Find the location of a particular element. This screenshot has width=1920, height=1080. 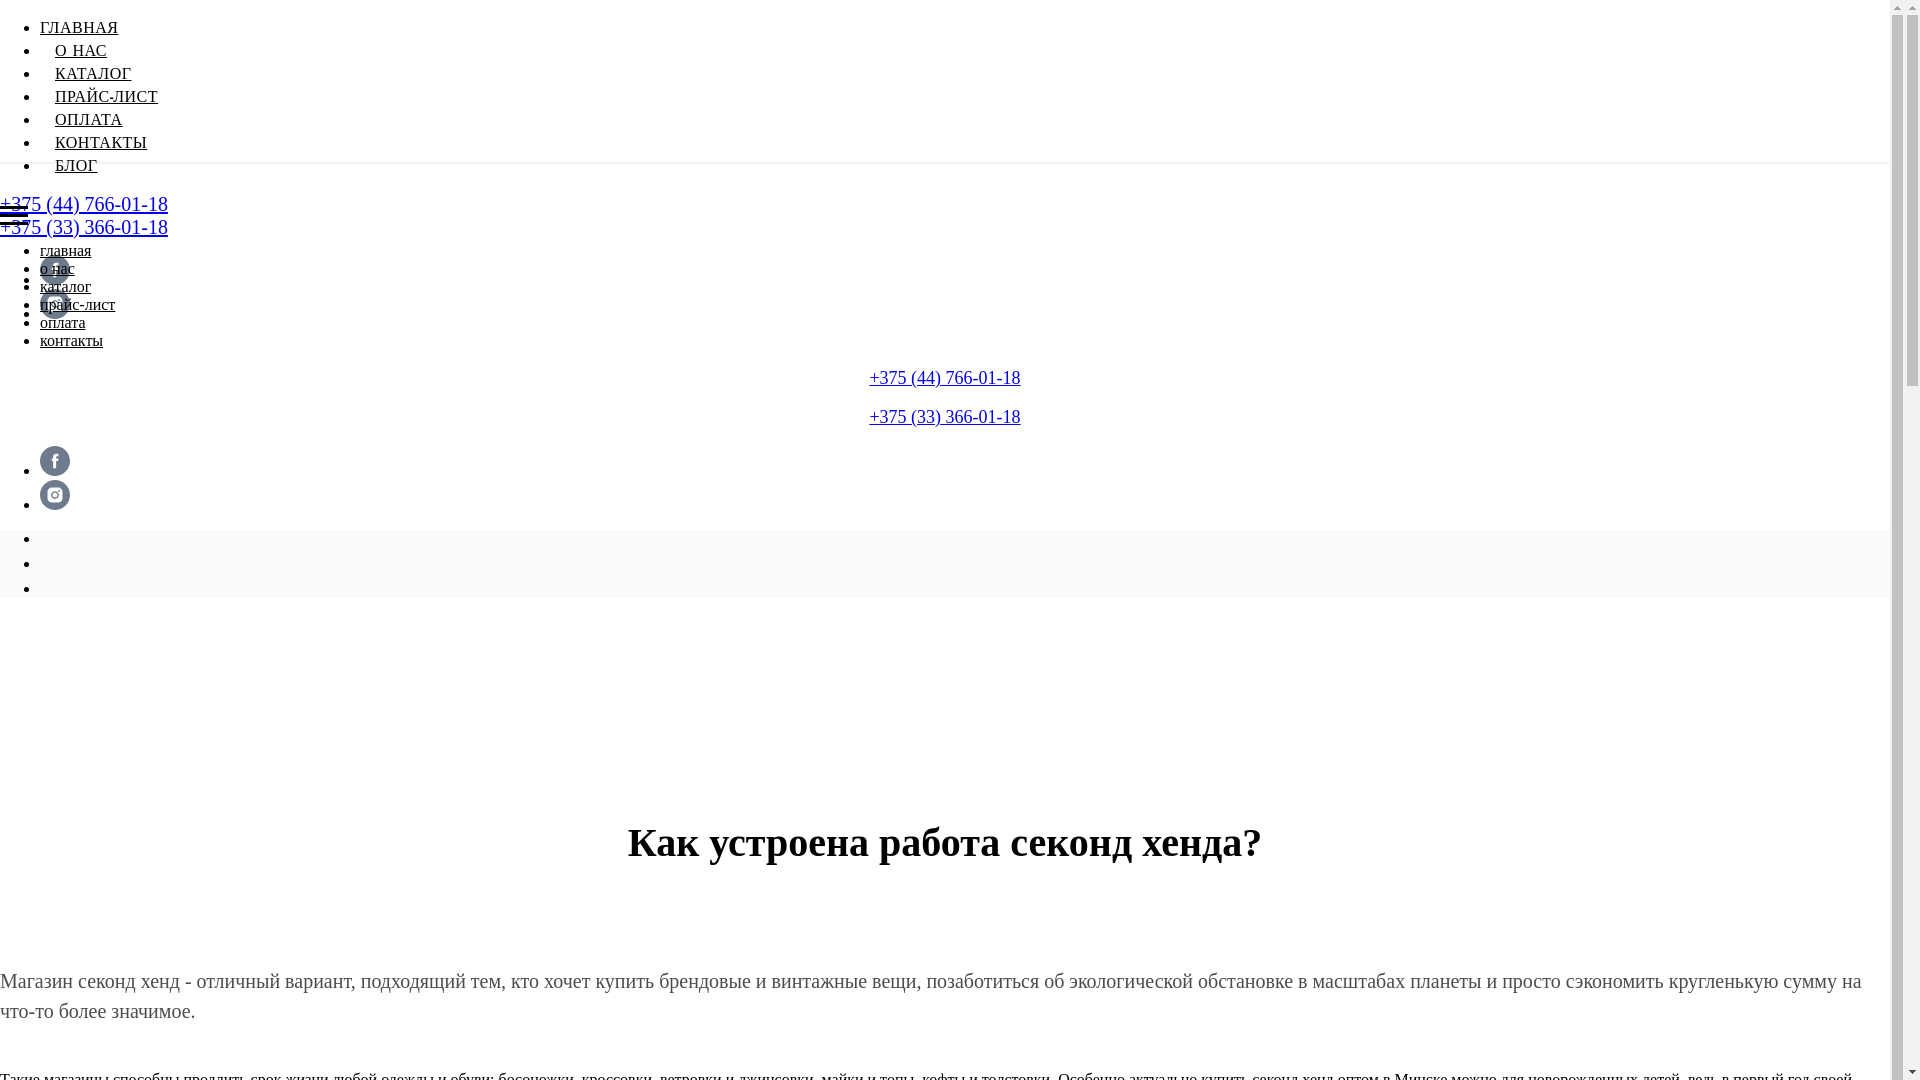

+375 (33) 366-01-18 is located at coordinates (944, 417).